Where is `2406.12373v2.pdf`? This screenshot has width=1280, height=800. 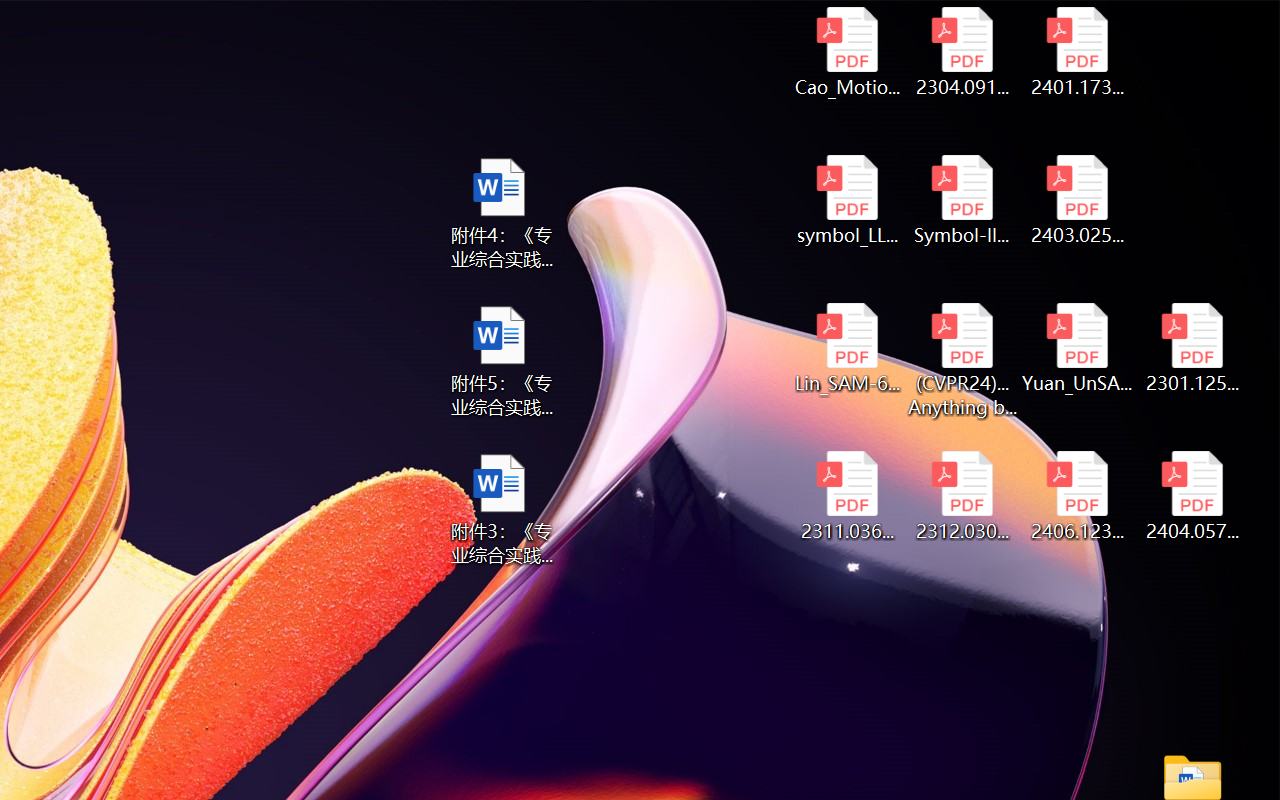 2406.12373v2.pdf is located at coordinates (1078, 496).